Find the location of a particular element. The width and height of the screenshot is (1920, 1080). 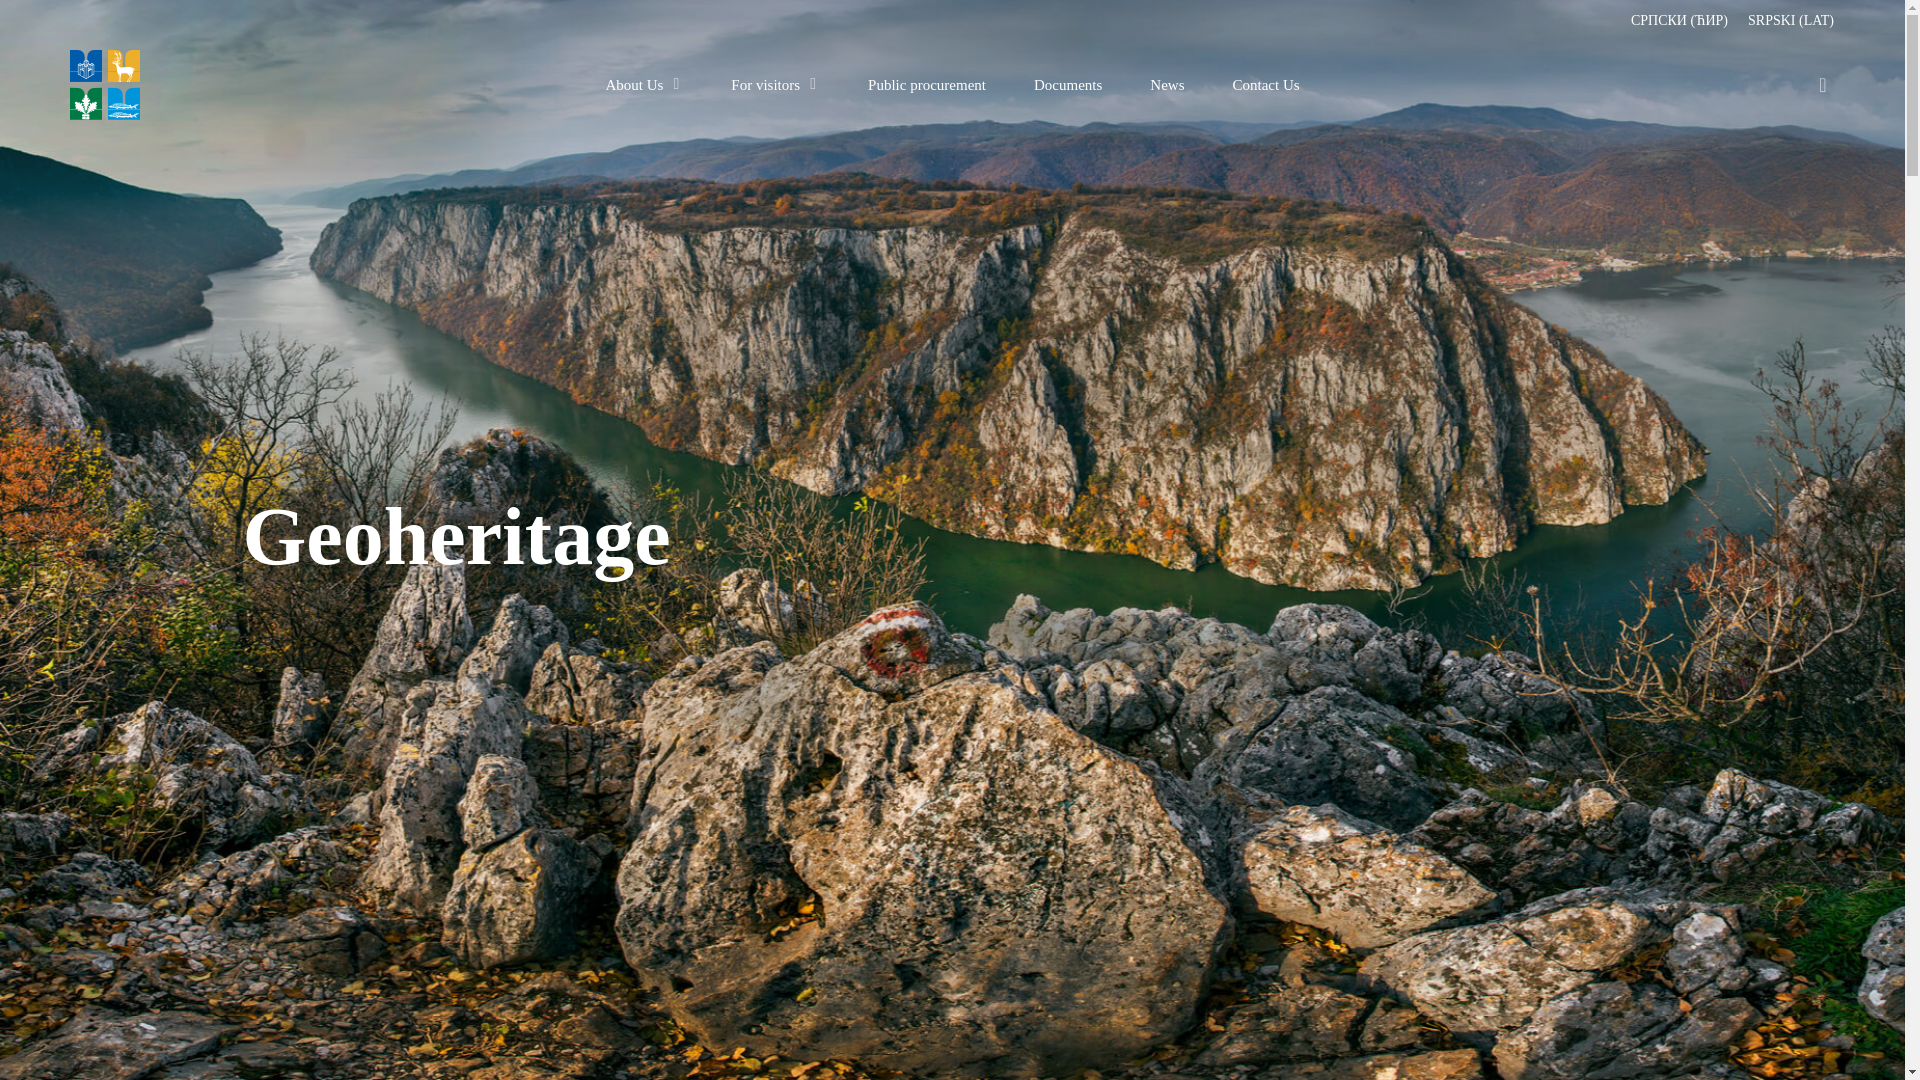

search is located at coordinates (1822, 84).